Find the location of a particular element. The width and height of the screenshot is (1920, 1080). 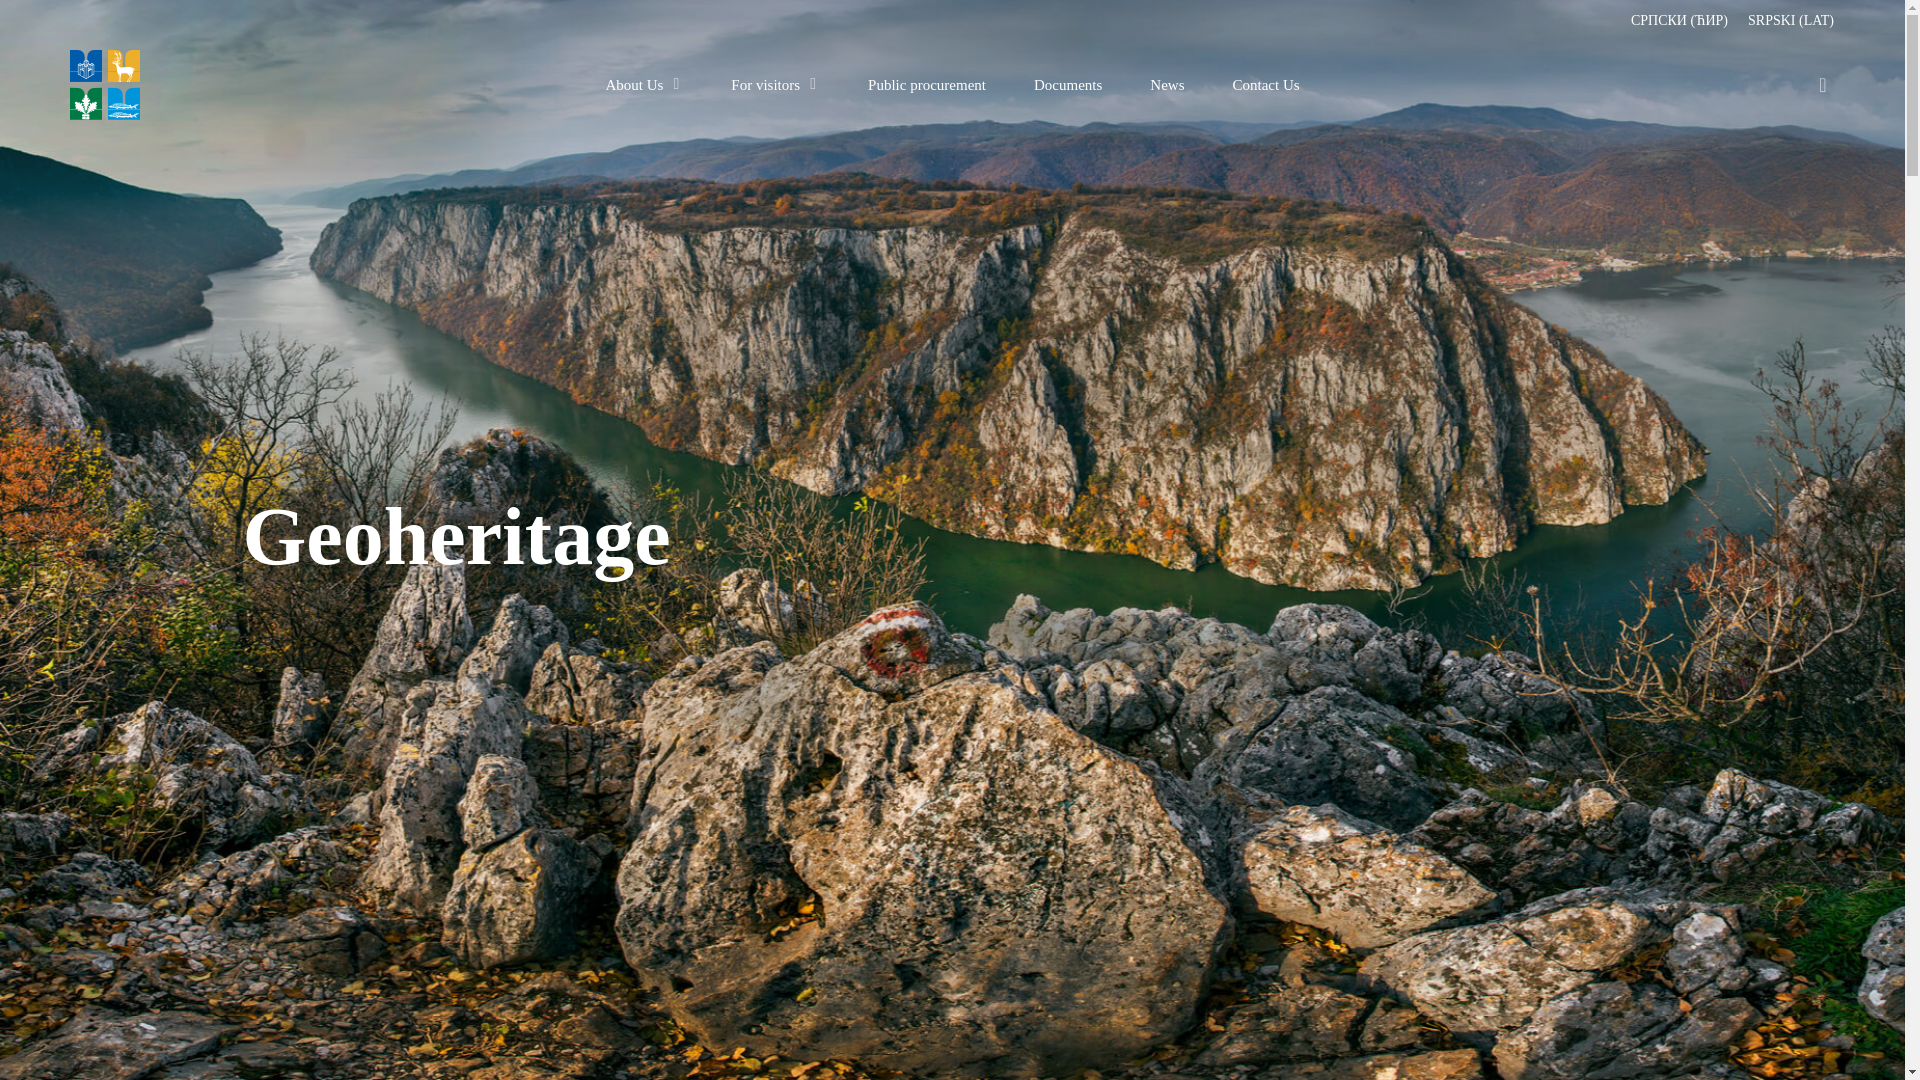

search is located at coordinates (1822, 84).